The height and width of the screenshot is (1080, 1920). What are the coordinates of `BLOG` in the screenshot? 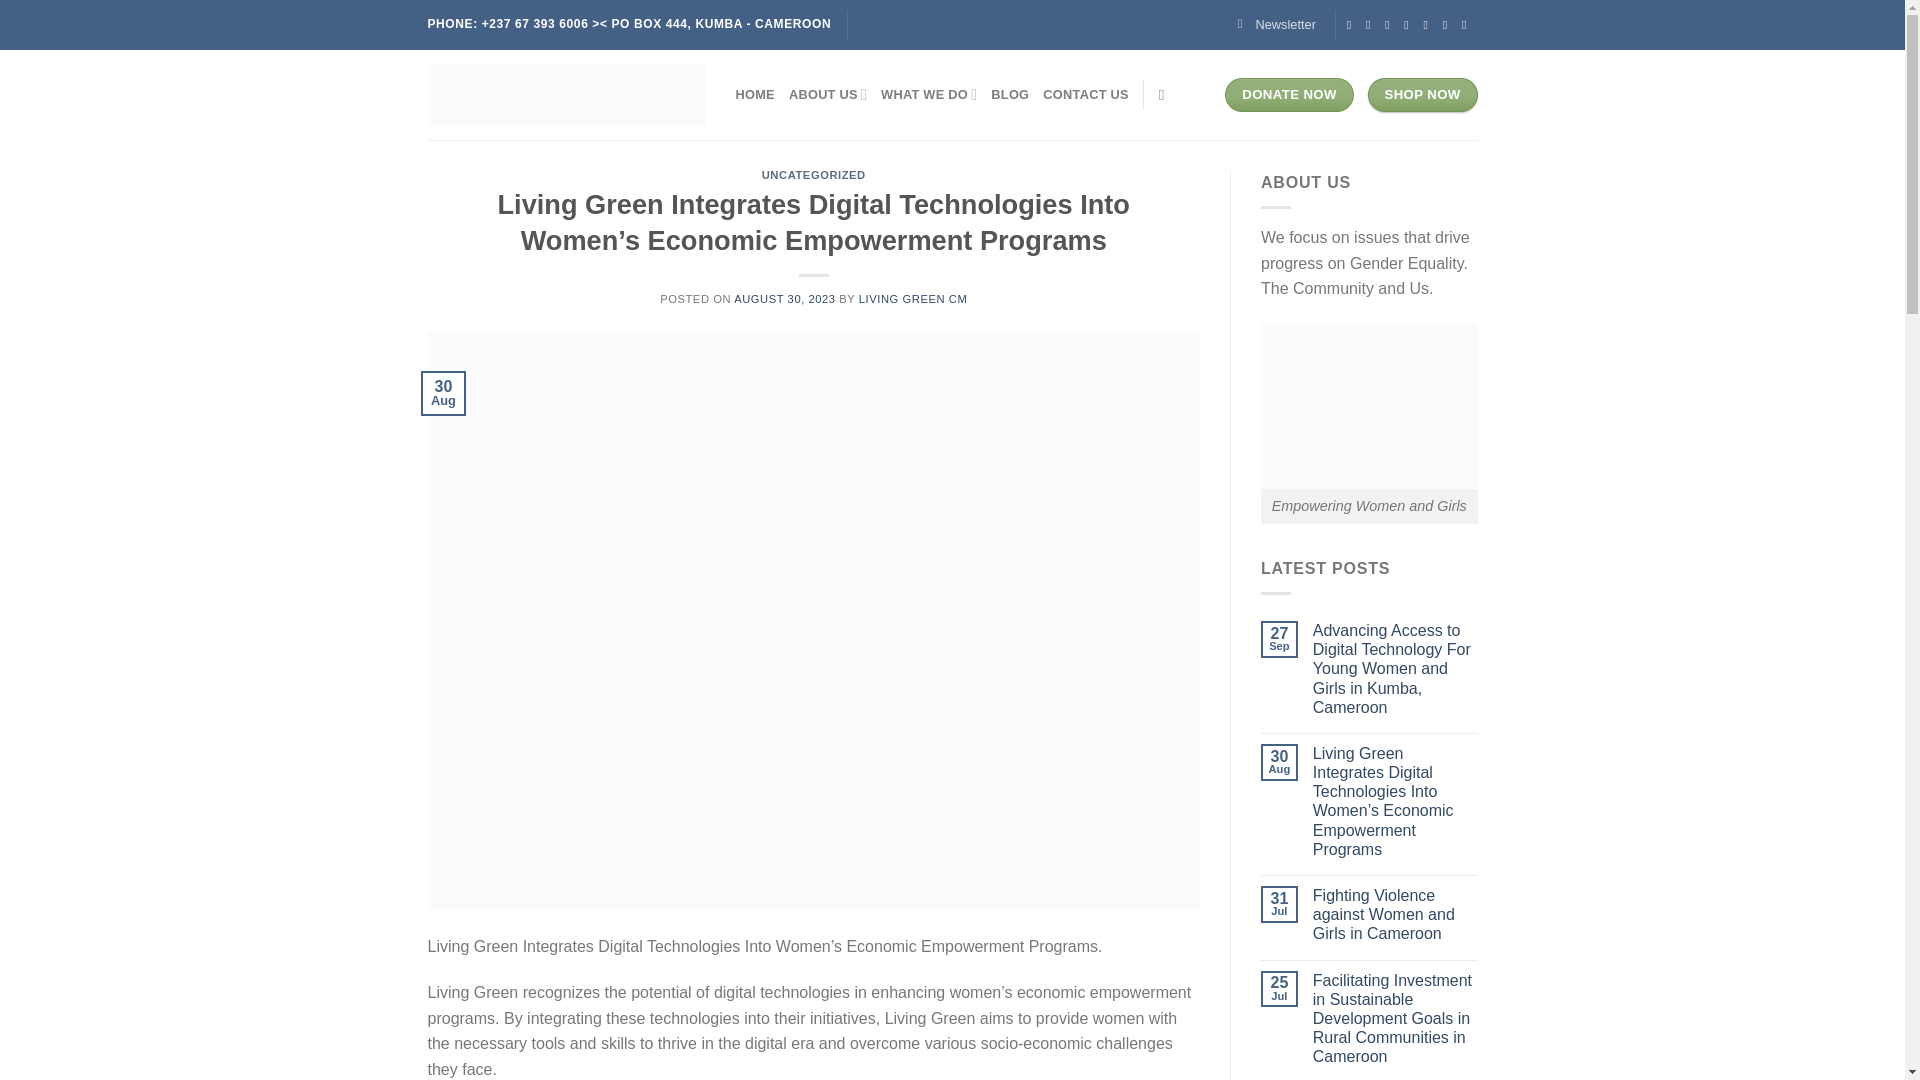 It's located at (1010, 94).